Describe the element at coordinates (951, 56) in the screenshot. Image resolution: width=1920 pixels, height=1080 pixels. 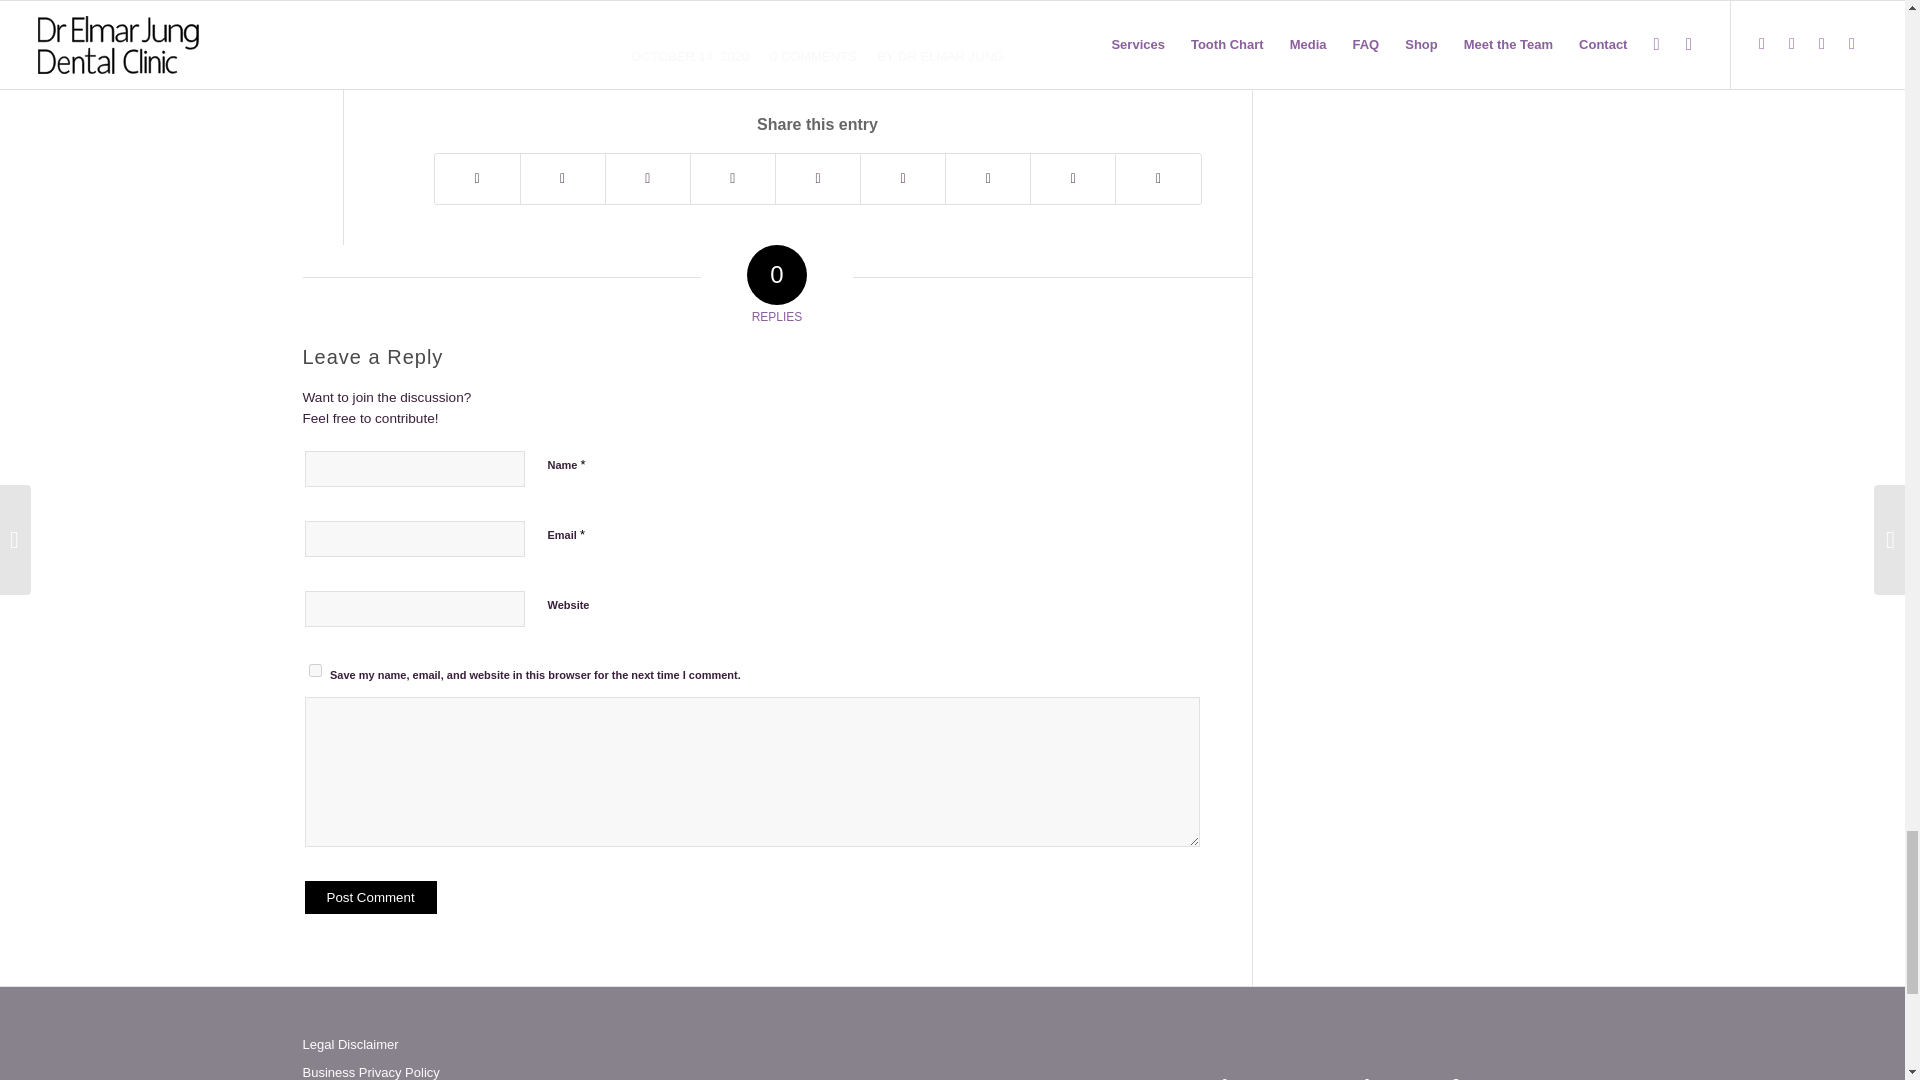
I see `Posts by Dr Elmar Jung` at that location.